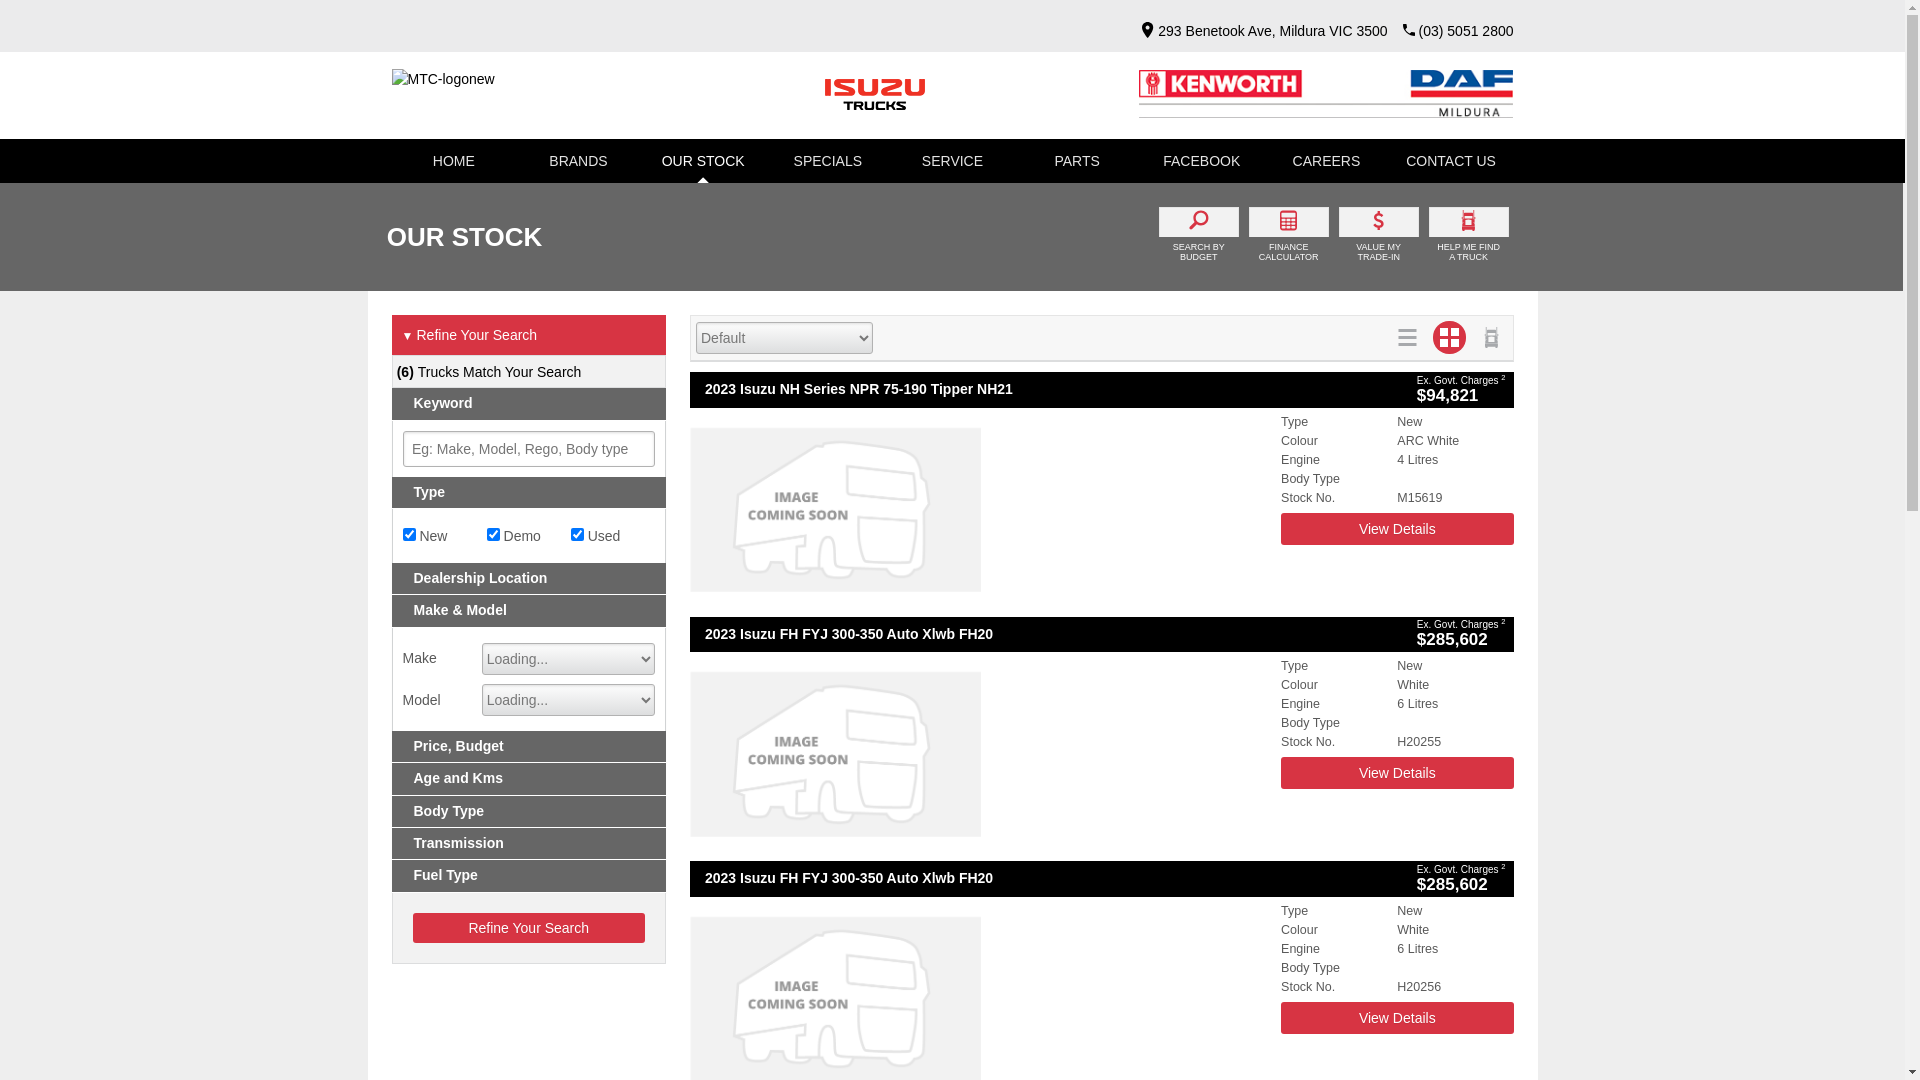  I want to click on FINANCE CALCULATOR, so click(1289, 237).